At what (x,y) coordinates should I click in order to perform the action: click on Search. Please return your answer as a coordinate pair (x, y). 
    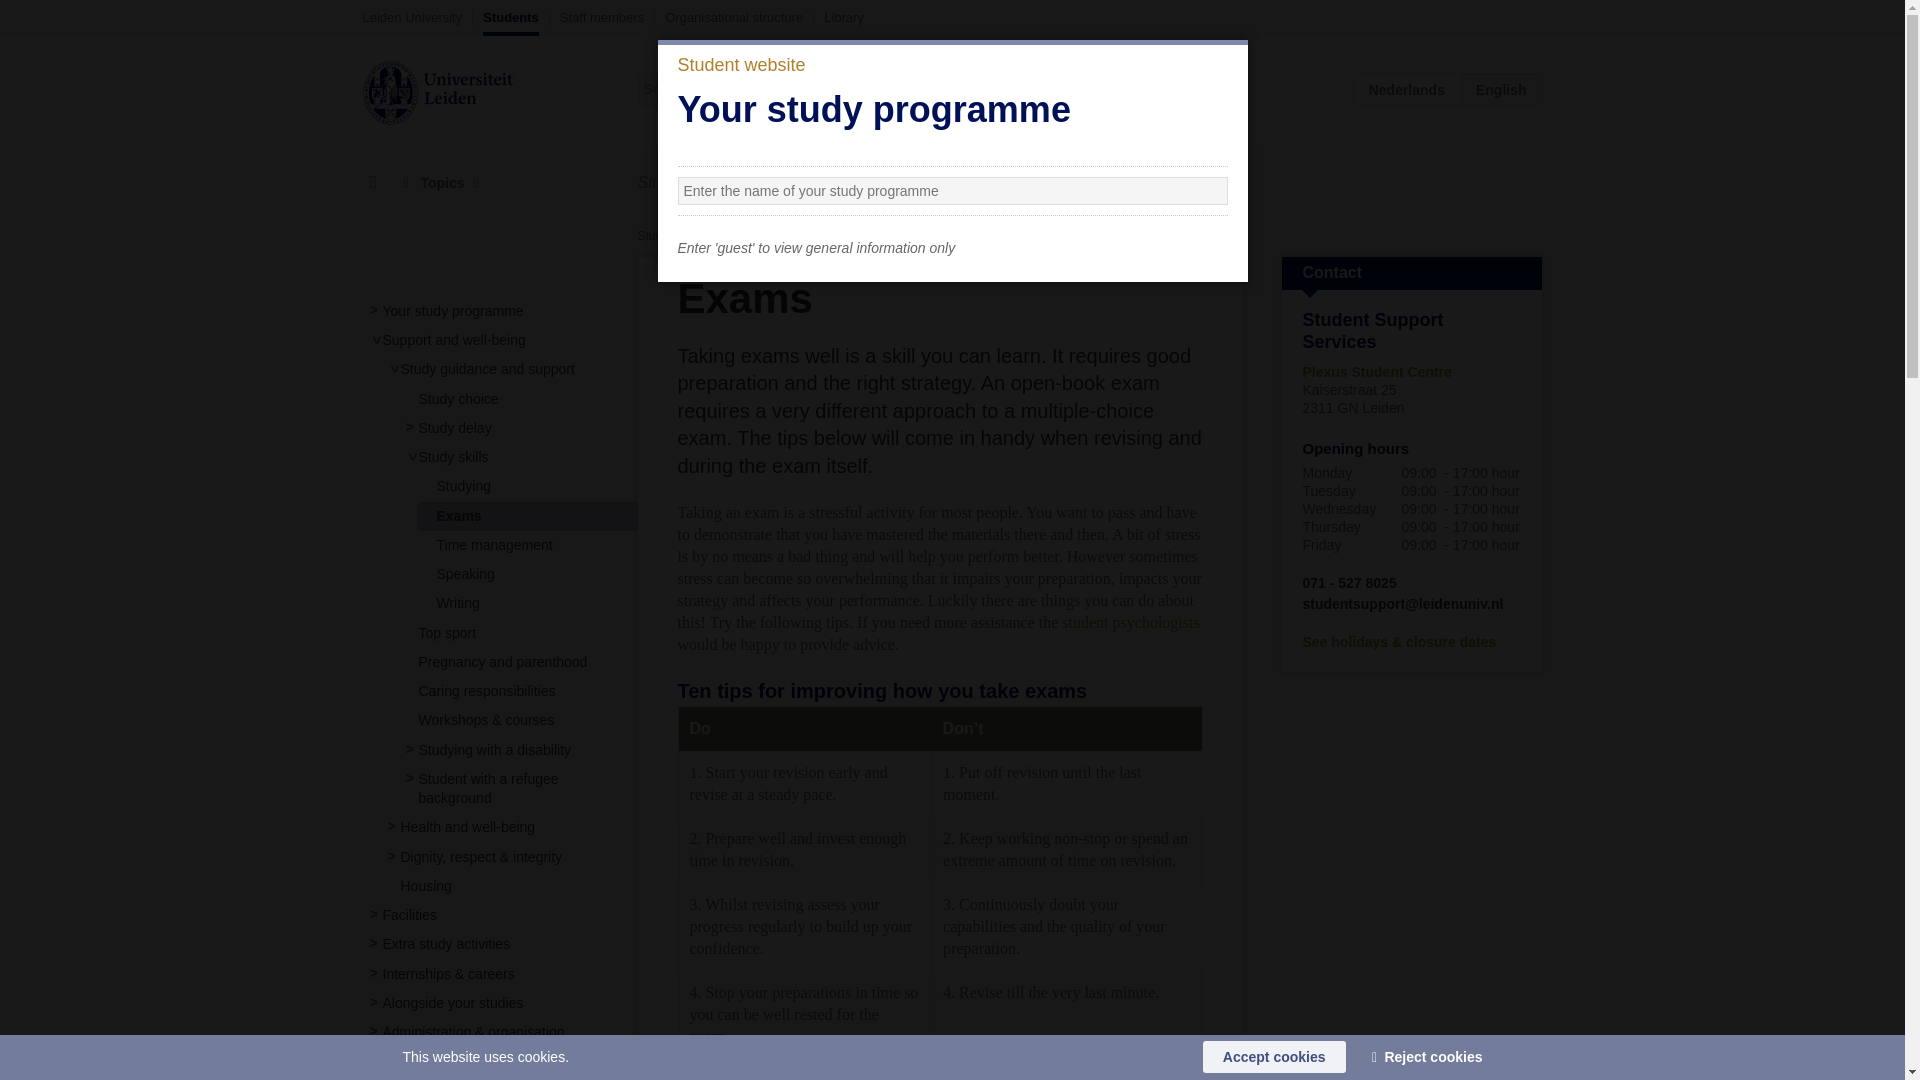
    Looking at the image, I should click on (1212, 88).